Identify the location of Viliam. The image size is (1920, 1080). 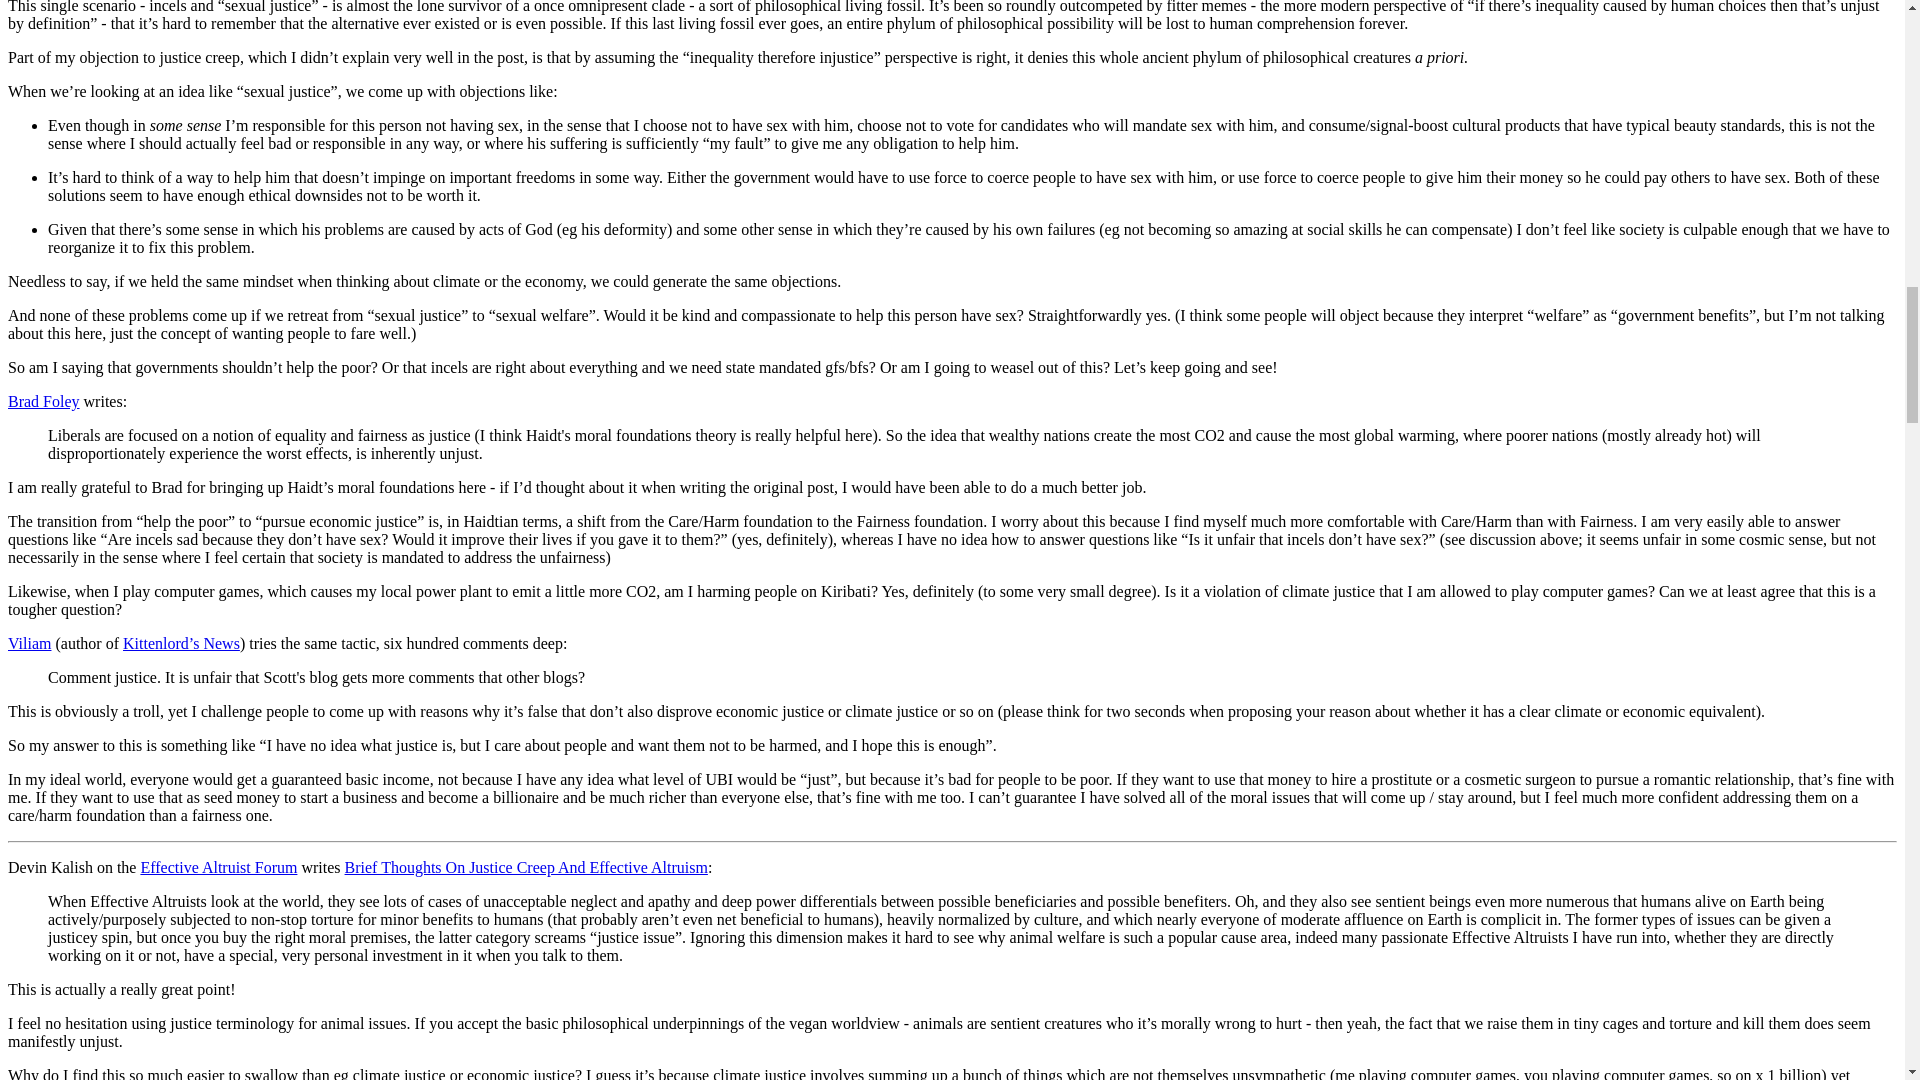
(29, 644).